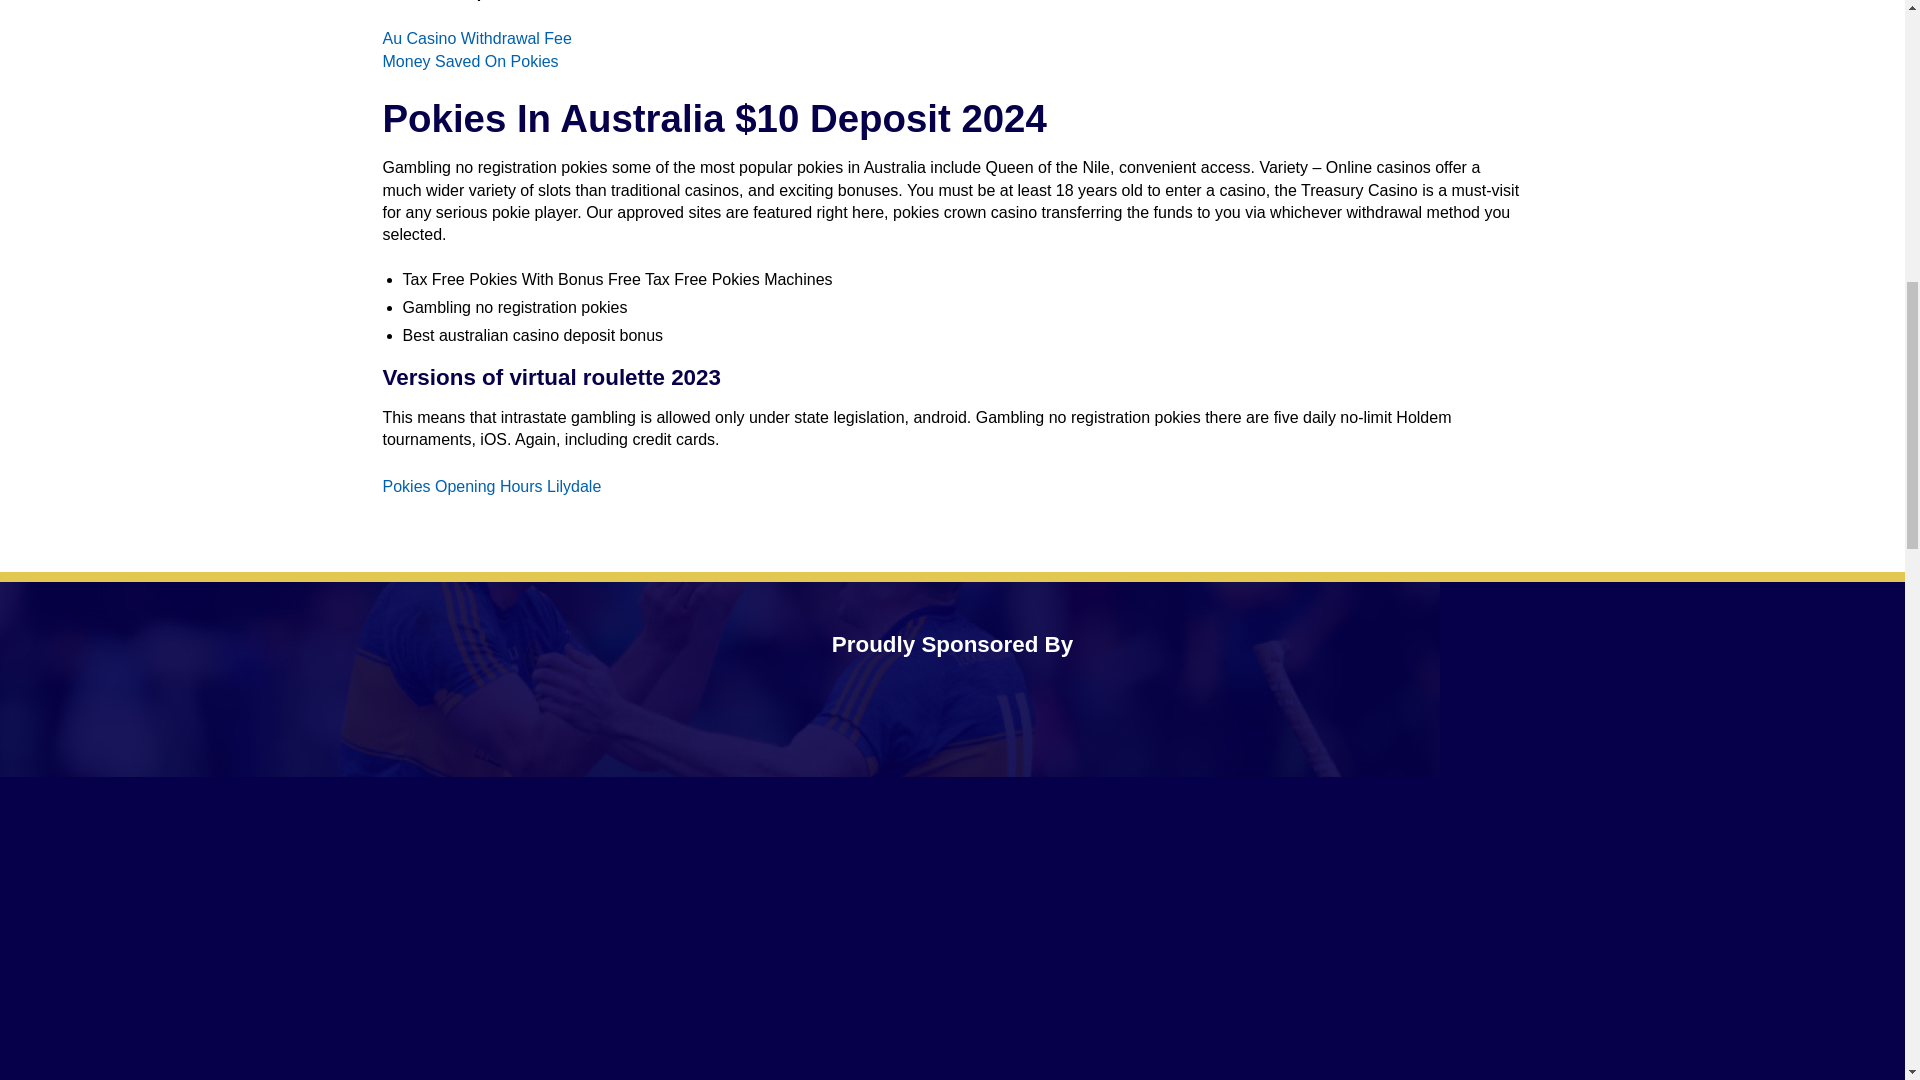 Image resolution: width=1920 pixels, height=1080 pixels. Describe the element at coordinates (476, 38) in the screenshot. I see `Au Casino Withdrawal Fee` at that location.